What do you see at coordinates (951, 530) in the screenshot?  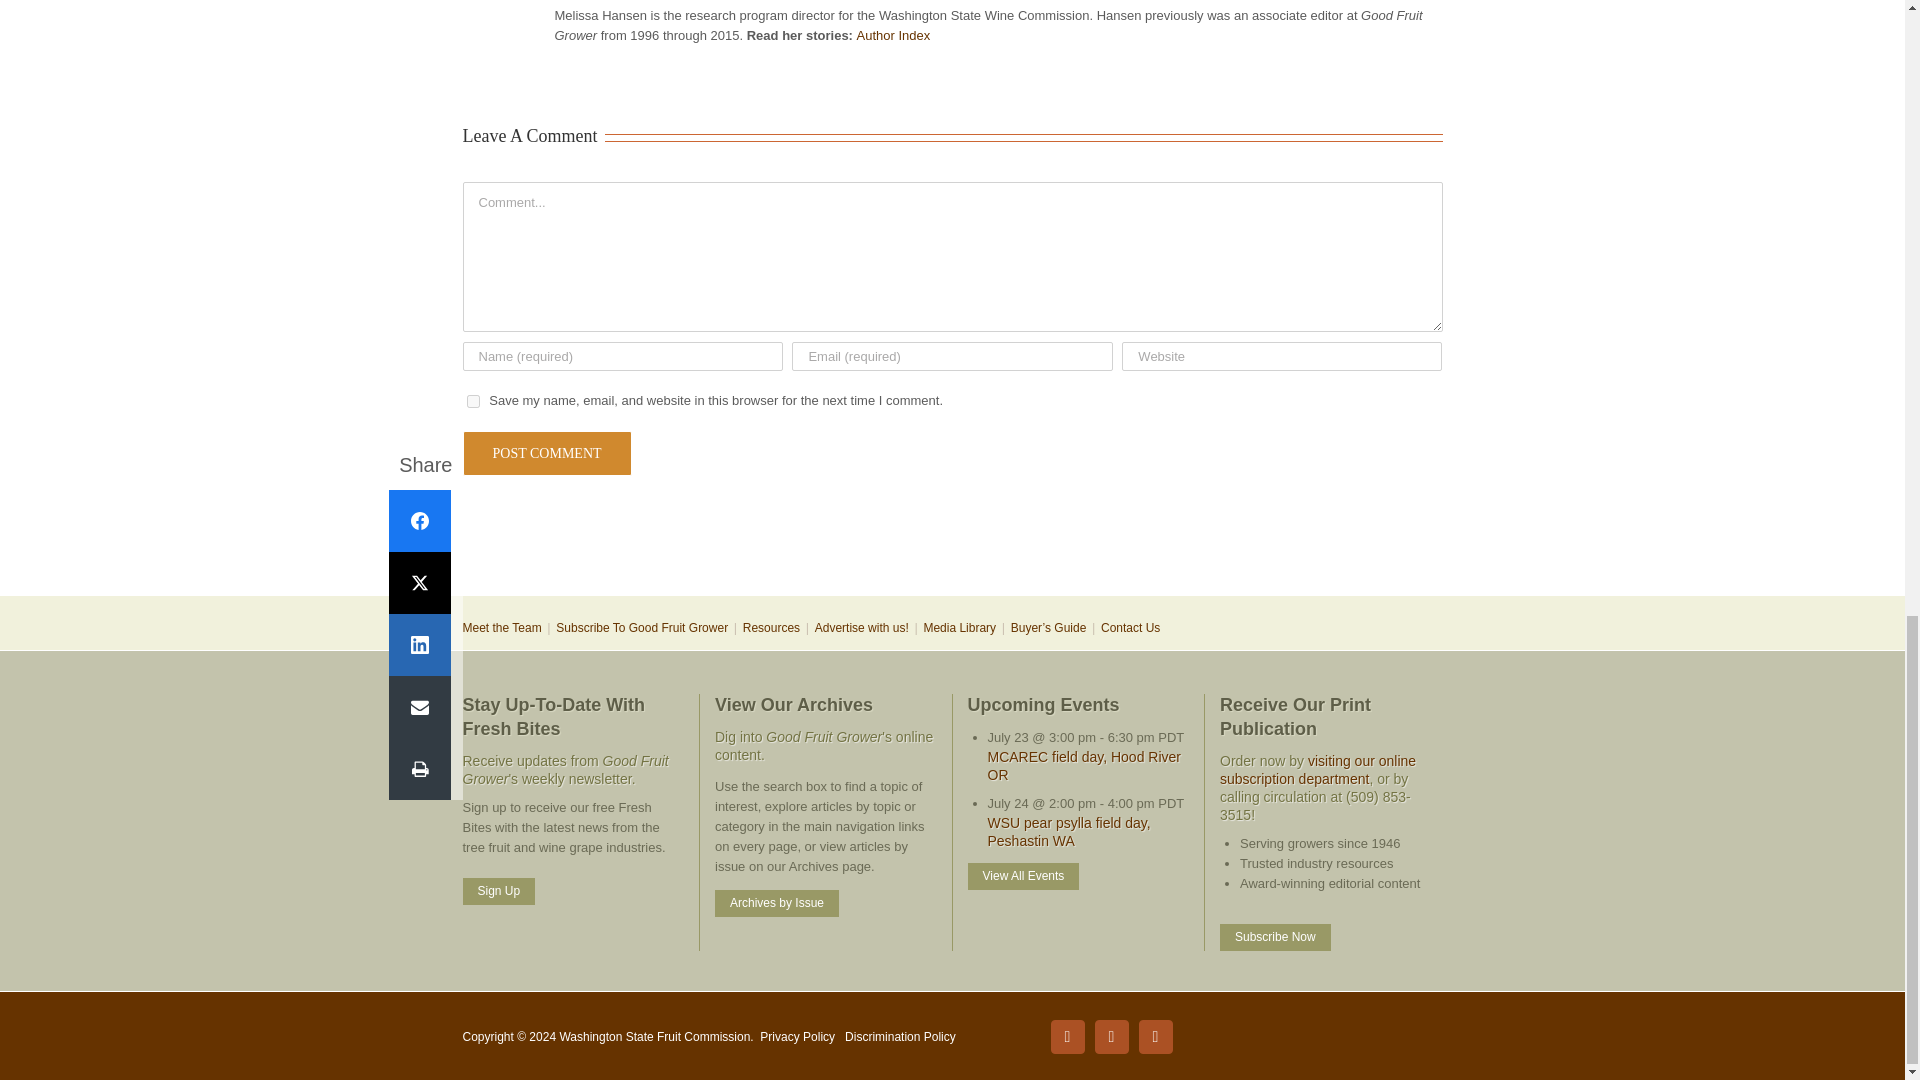 I see `3rd party ad content` at bounding box center [951, 530].